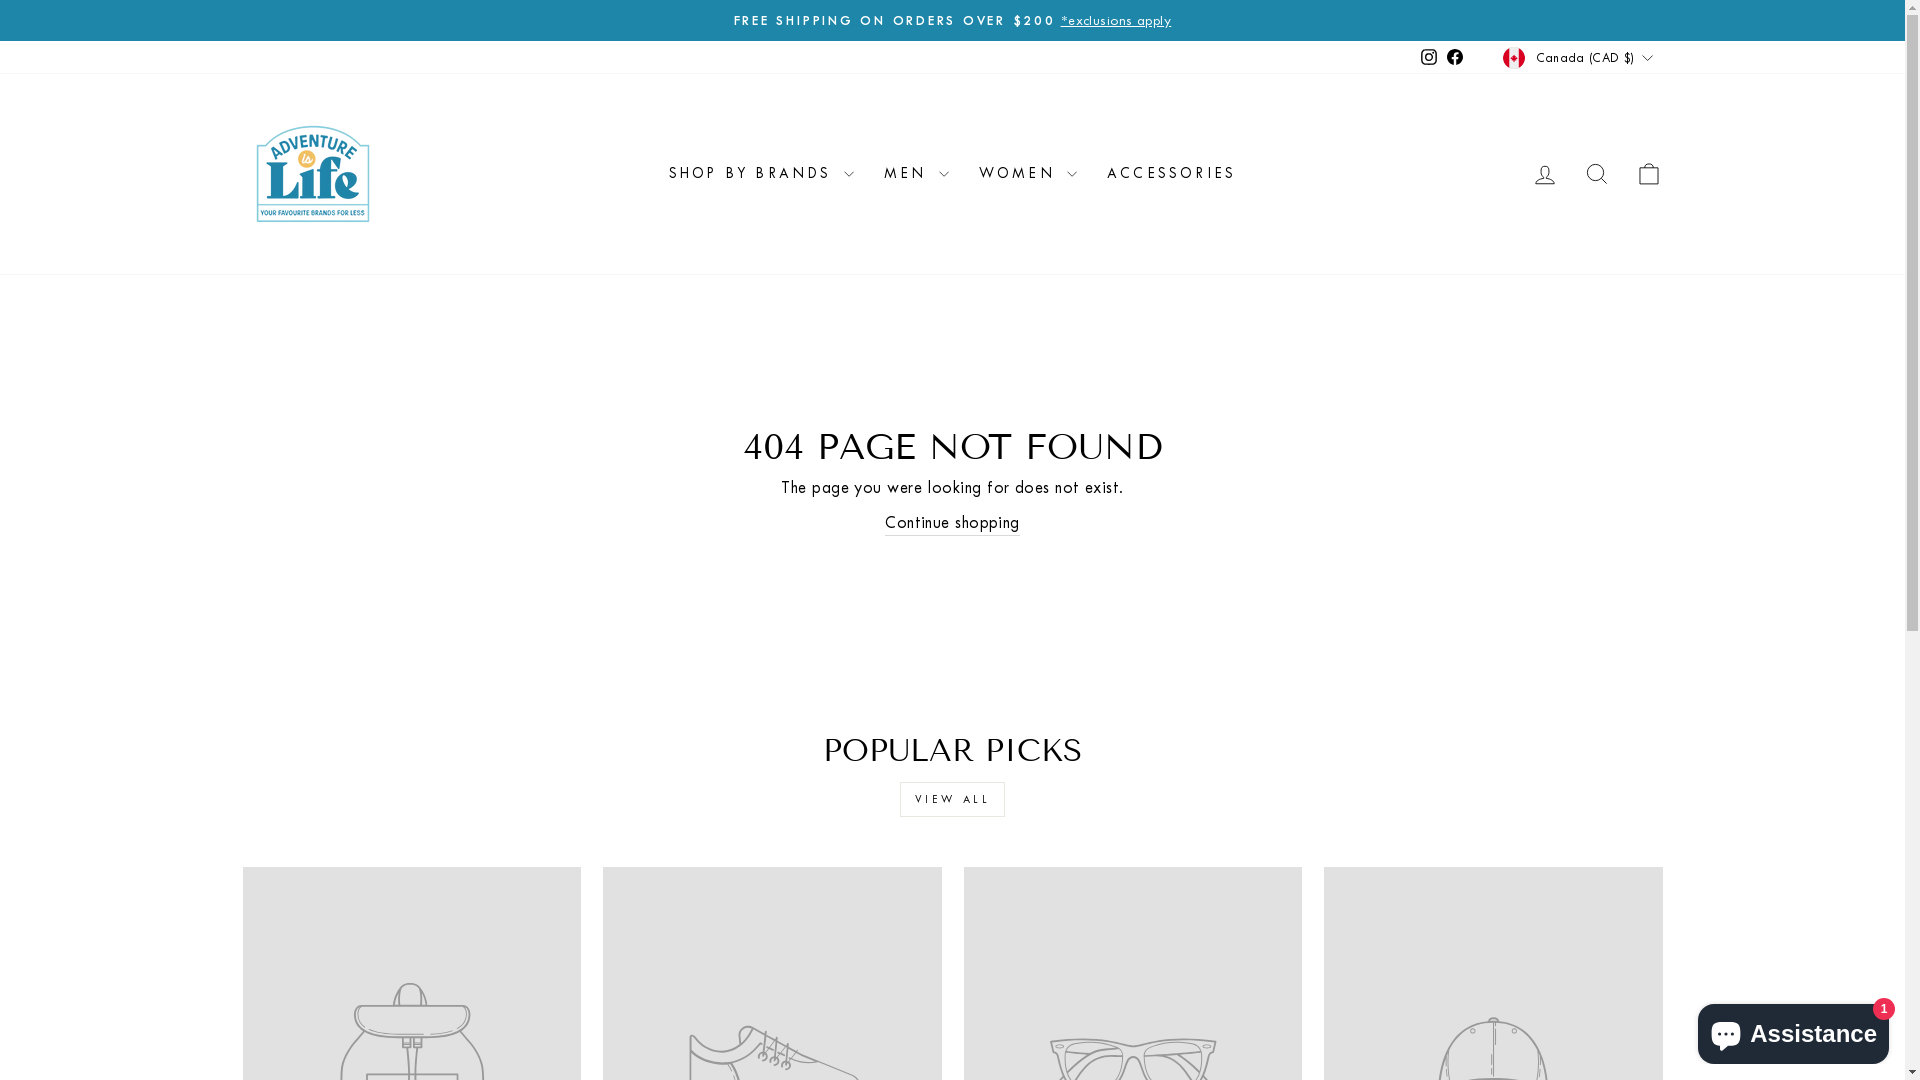 The height and width of the screenshot is (1080, 1920). I want to click on Facebook, so click(1455, 58).